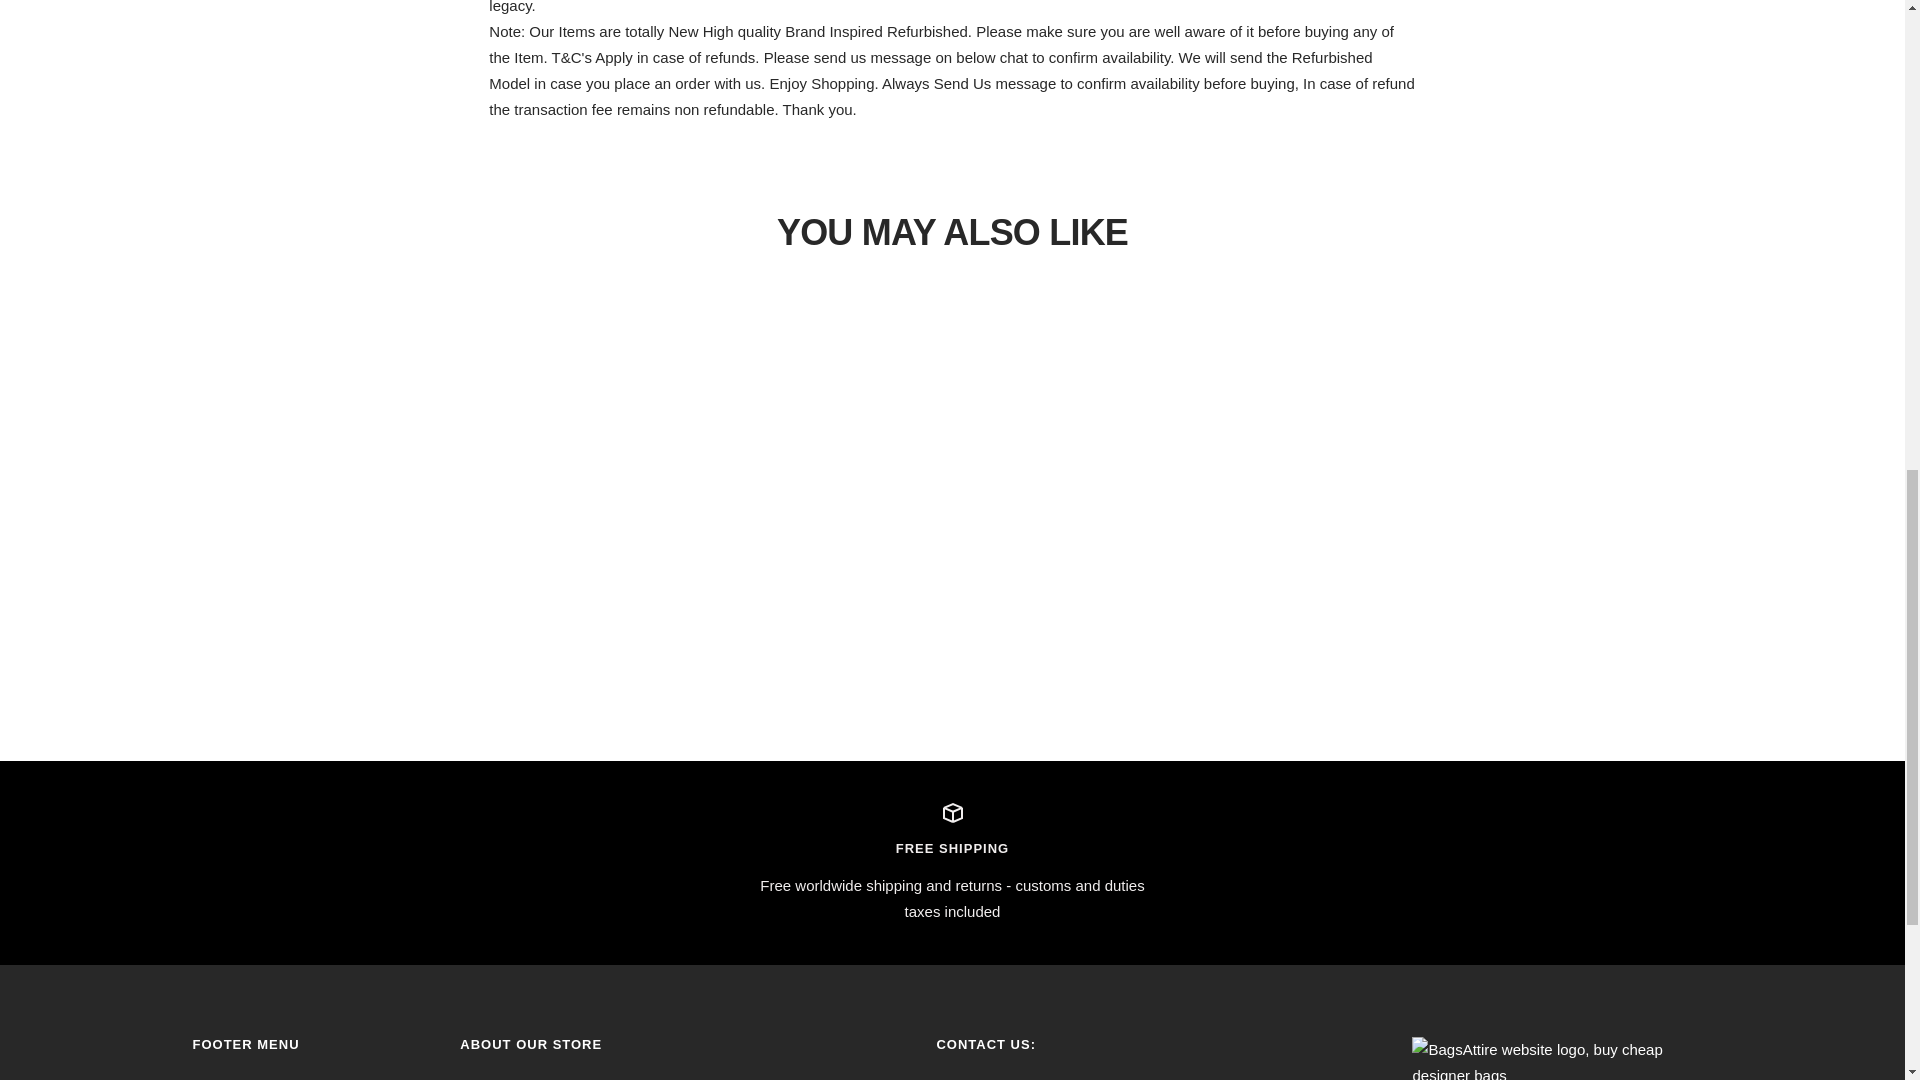  What do you see at coordinates (1486, 21) in the screenshot?
I see `US` at bounding box center [1486, 21].